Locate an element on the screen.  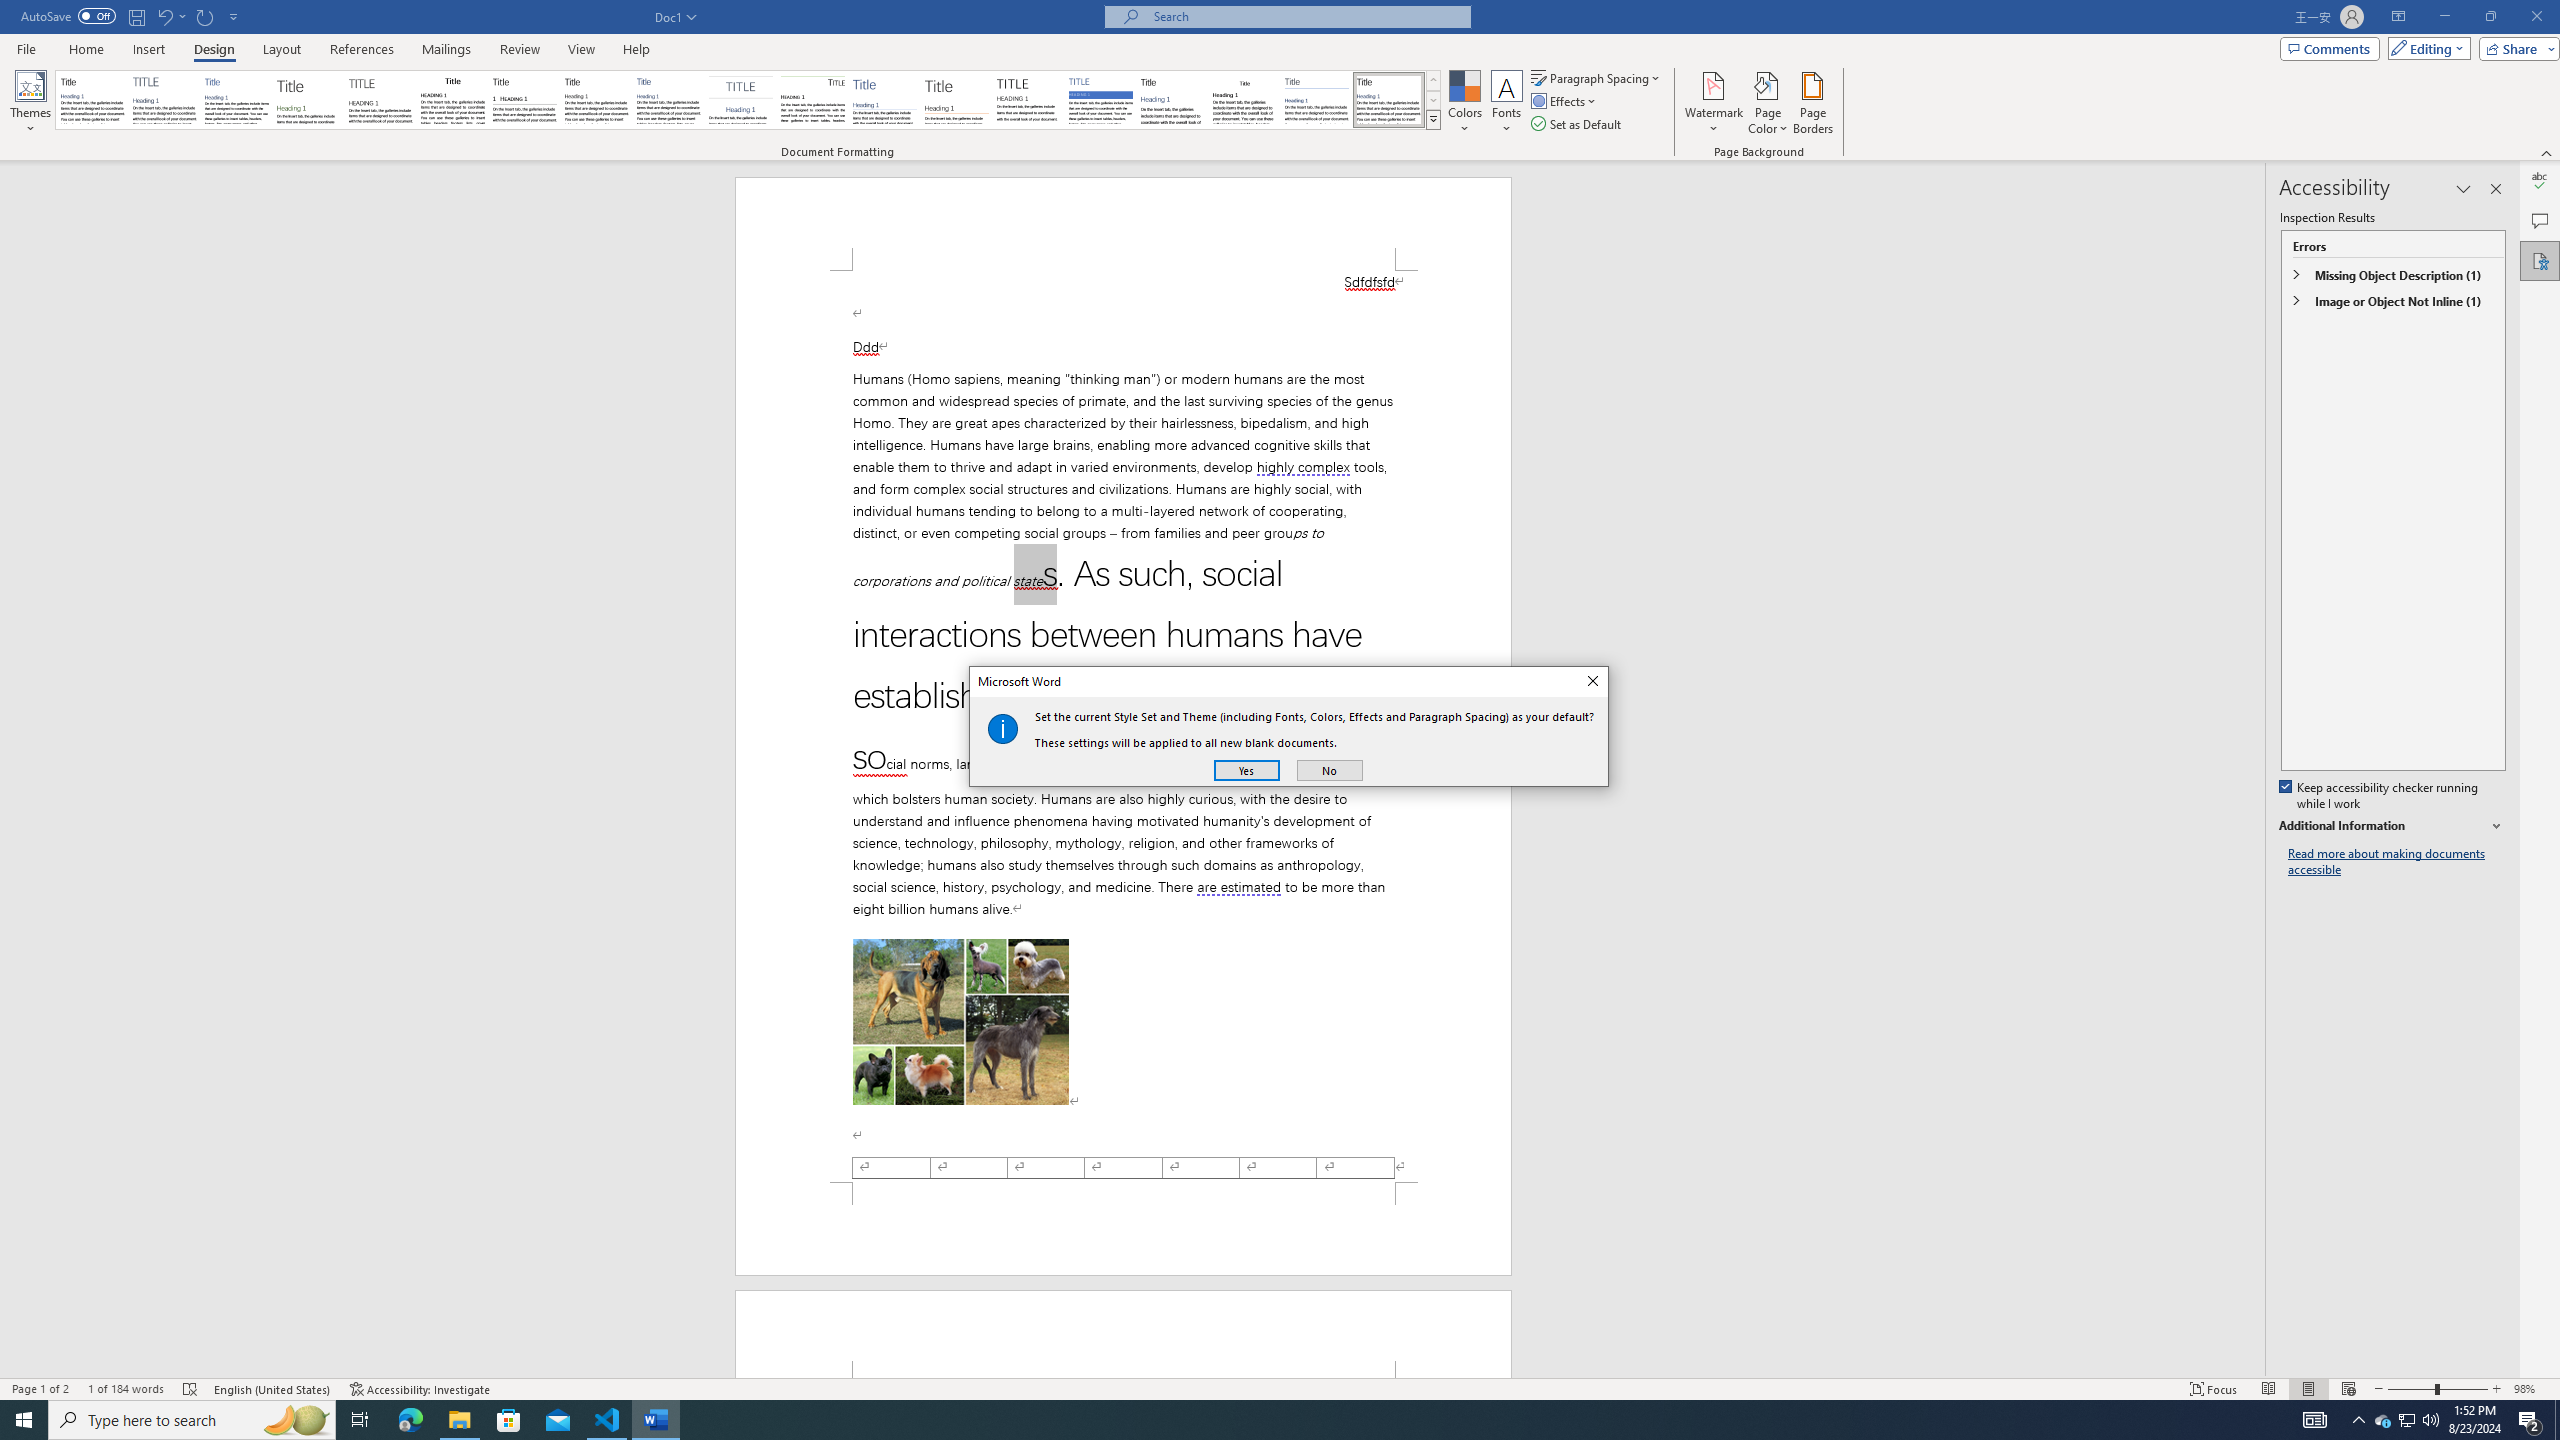
Themes is located at coordinates (30, 103).